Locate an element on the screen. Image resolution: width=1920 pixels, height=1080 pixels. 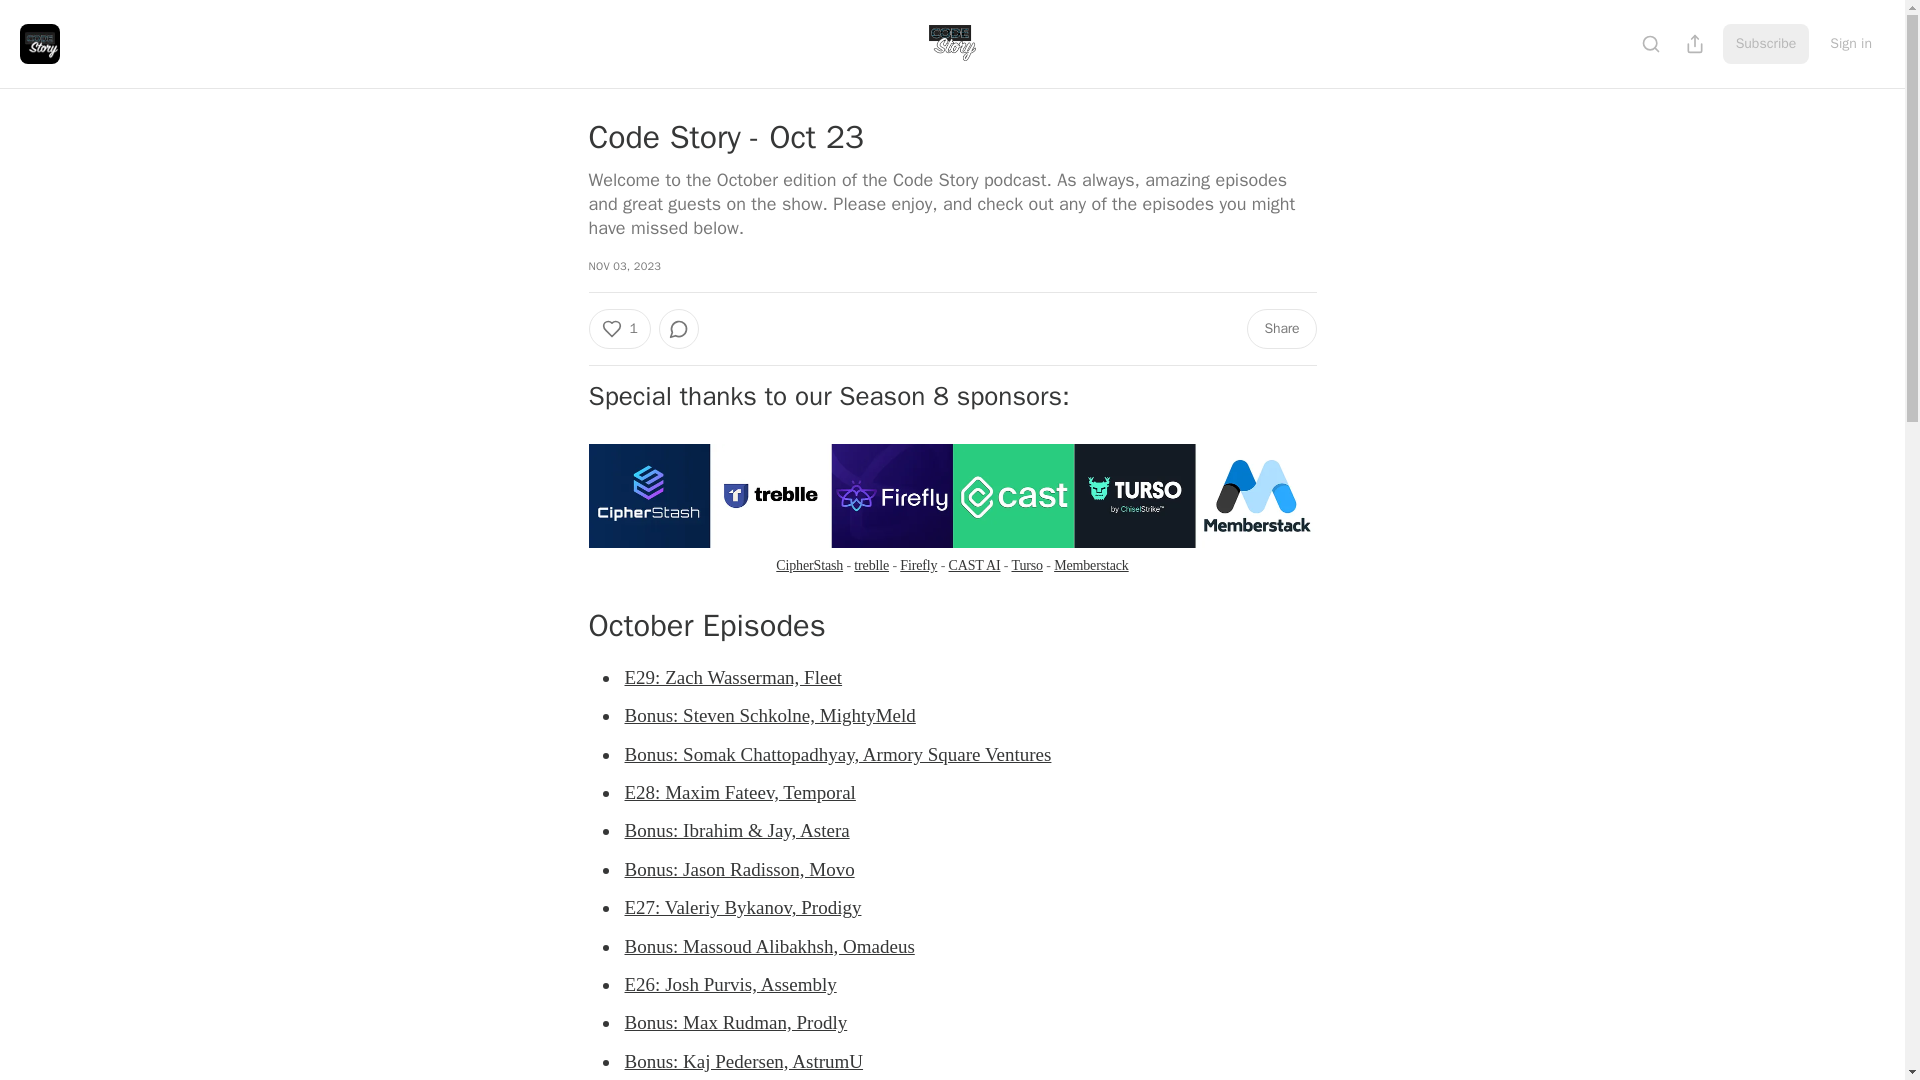
Bonus: Jason Radisson, Movo is located at coordinates (739, 869).